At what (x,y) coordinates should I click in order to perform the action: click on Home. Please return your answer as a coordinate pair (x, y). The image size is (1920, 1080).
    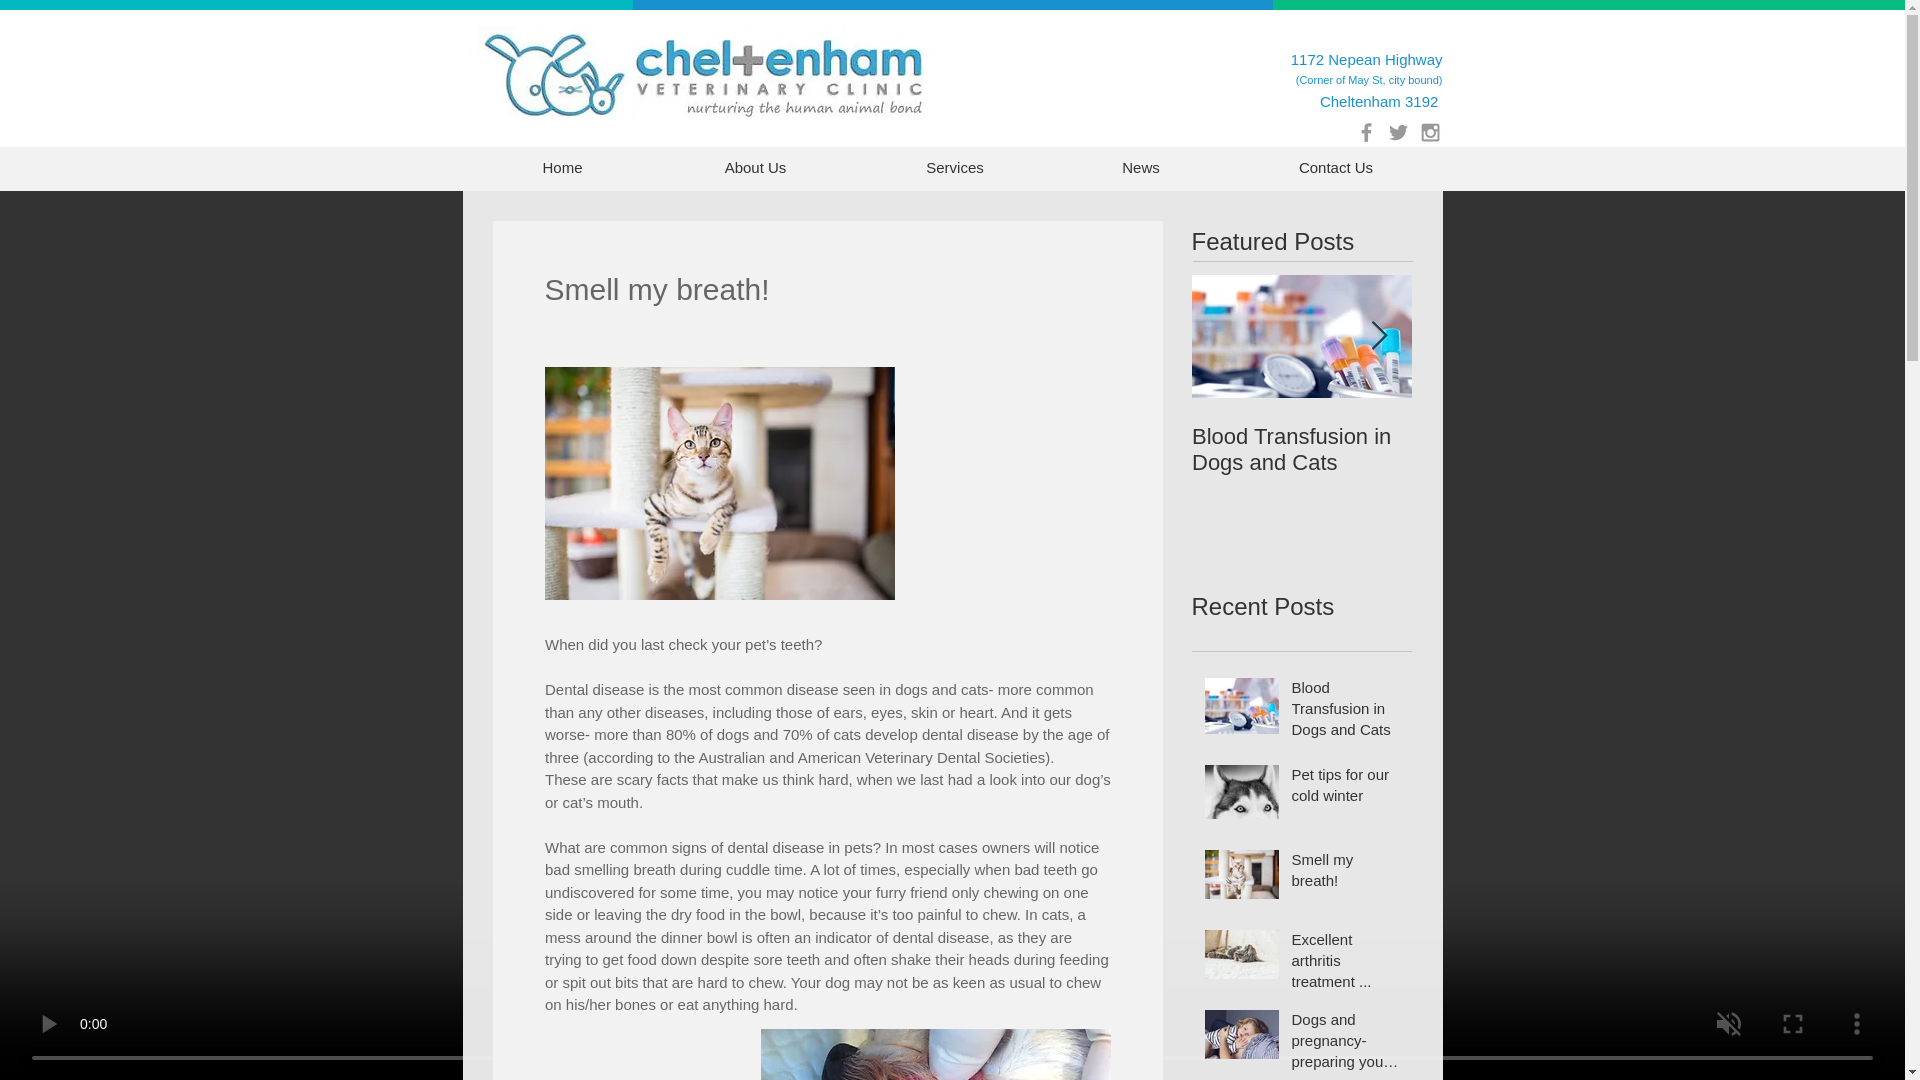
    Looking at the image, I should click on (563, 167).